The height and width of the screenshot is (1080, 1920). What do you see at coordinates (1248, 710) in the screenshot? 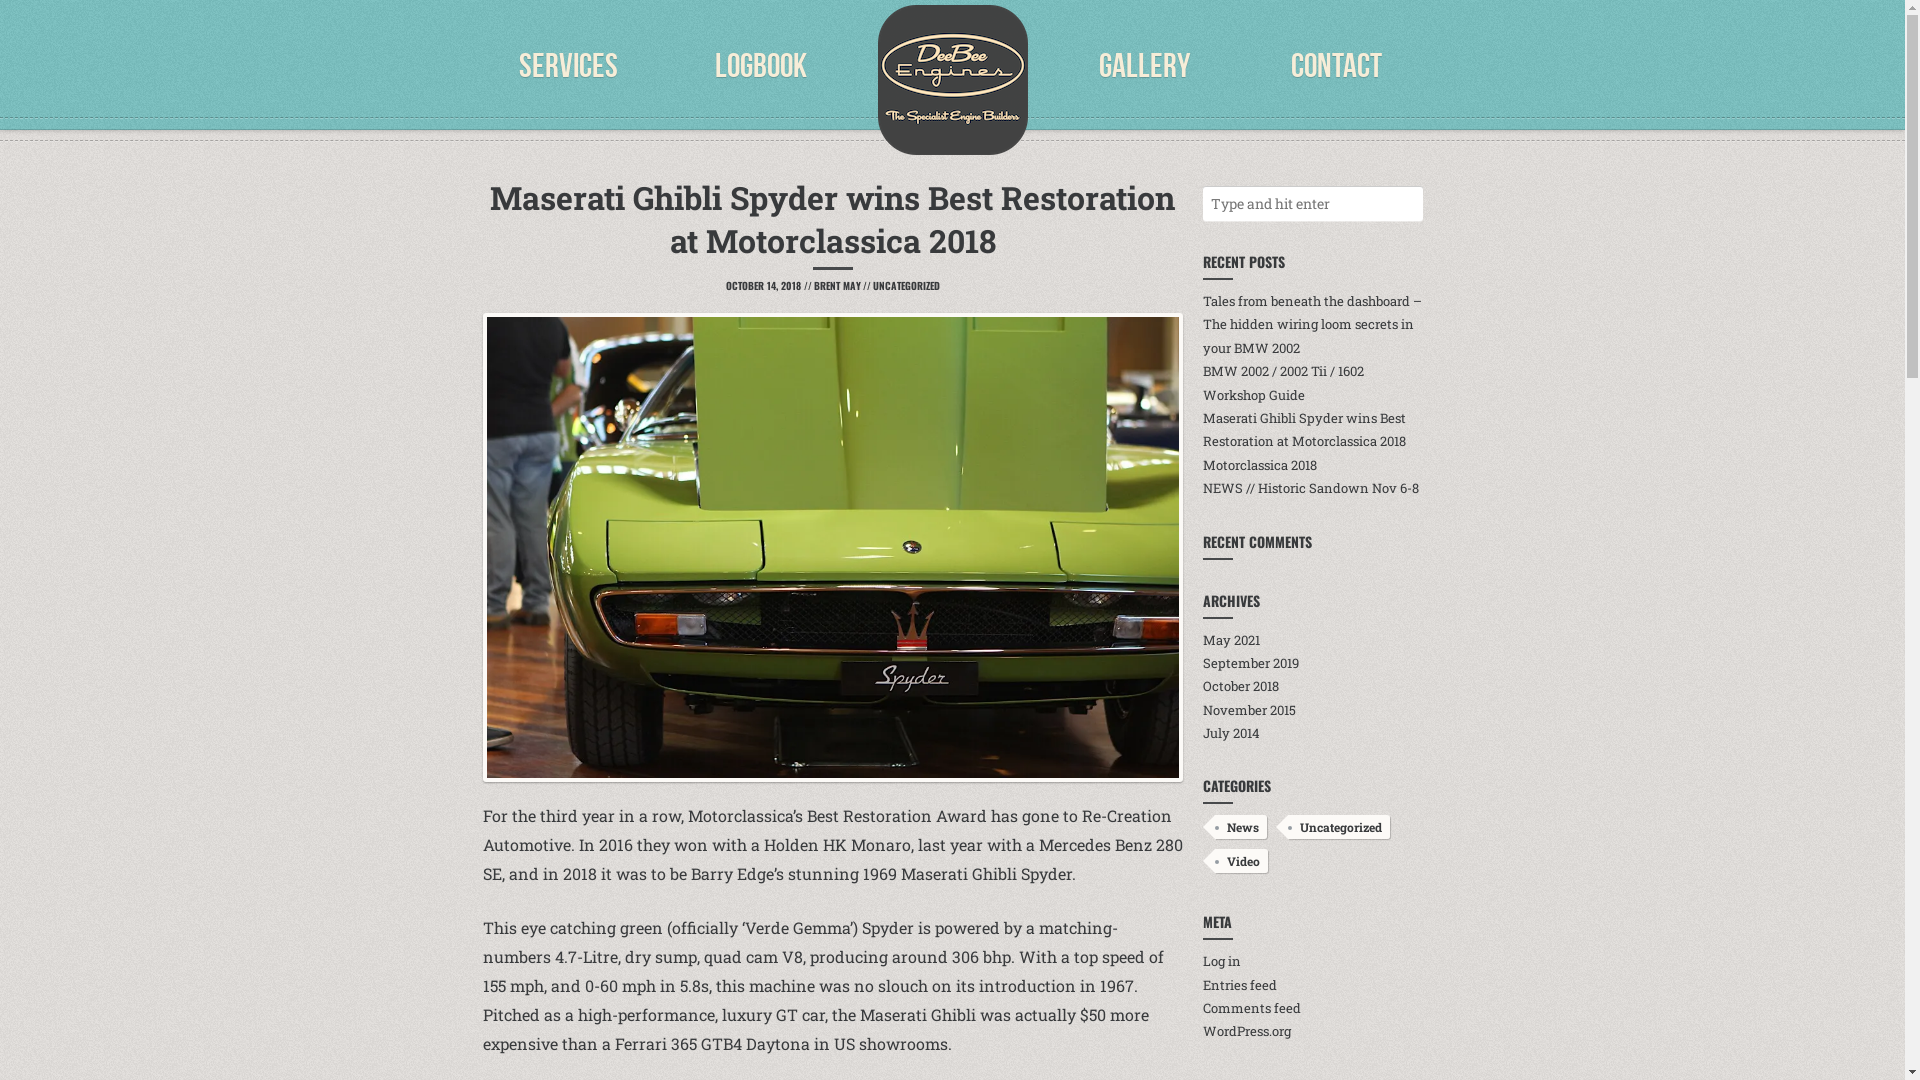
I see `November 2015` at bounding box center [1248, 710].